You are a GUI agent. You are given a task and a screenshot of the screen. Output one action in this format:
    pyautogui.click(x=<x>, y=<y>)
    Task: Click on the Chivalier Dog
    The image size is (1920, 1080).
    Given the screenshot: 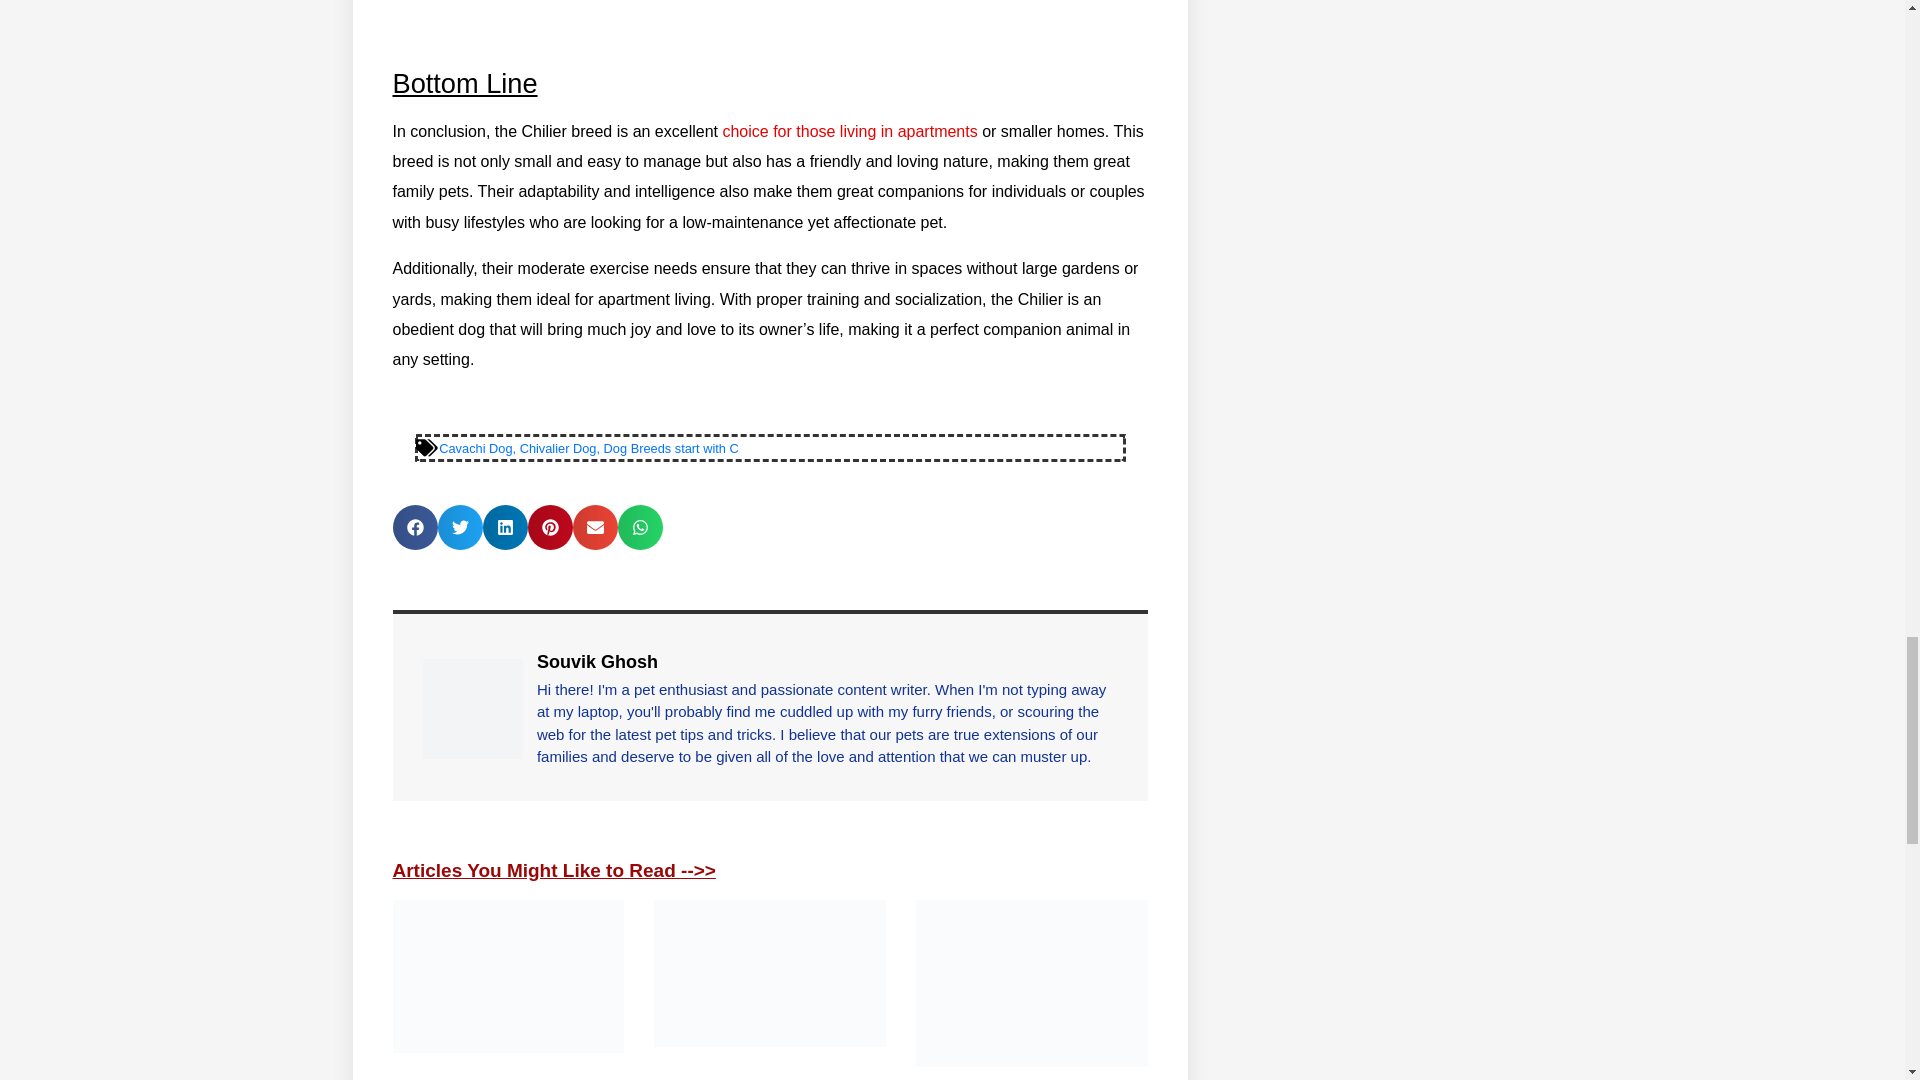 What is the action you would take?
    pyautogui.click(x=558, y=448)
    